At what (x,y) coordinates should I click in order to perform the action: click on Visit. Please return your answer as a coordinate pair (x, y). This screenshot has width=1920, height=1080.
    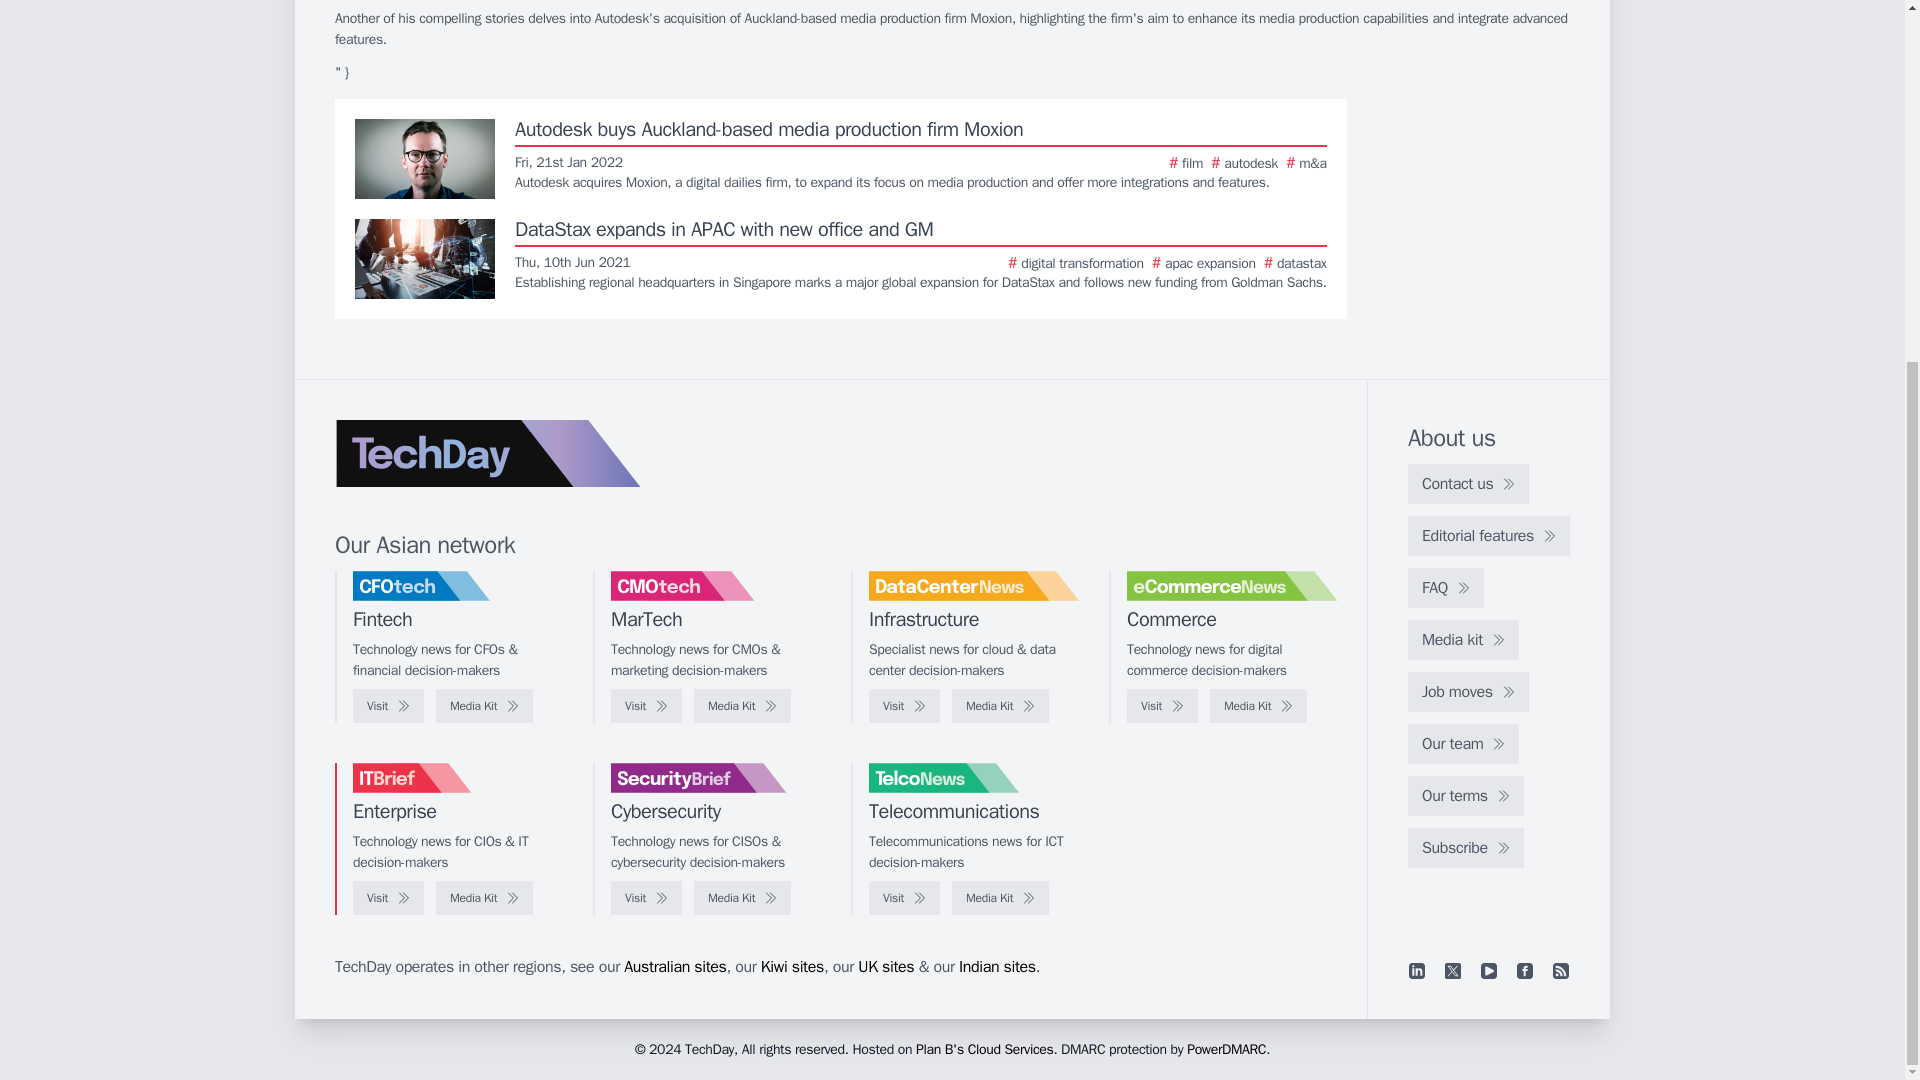
    Looking at the image, I should click on (1162, 706).